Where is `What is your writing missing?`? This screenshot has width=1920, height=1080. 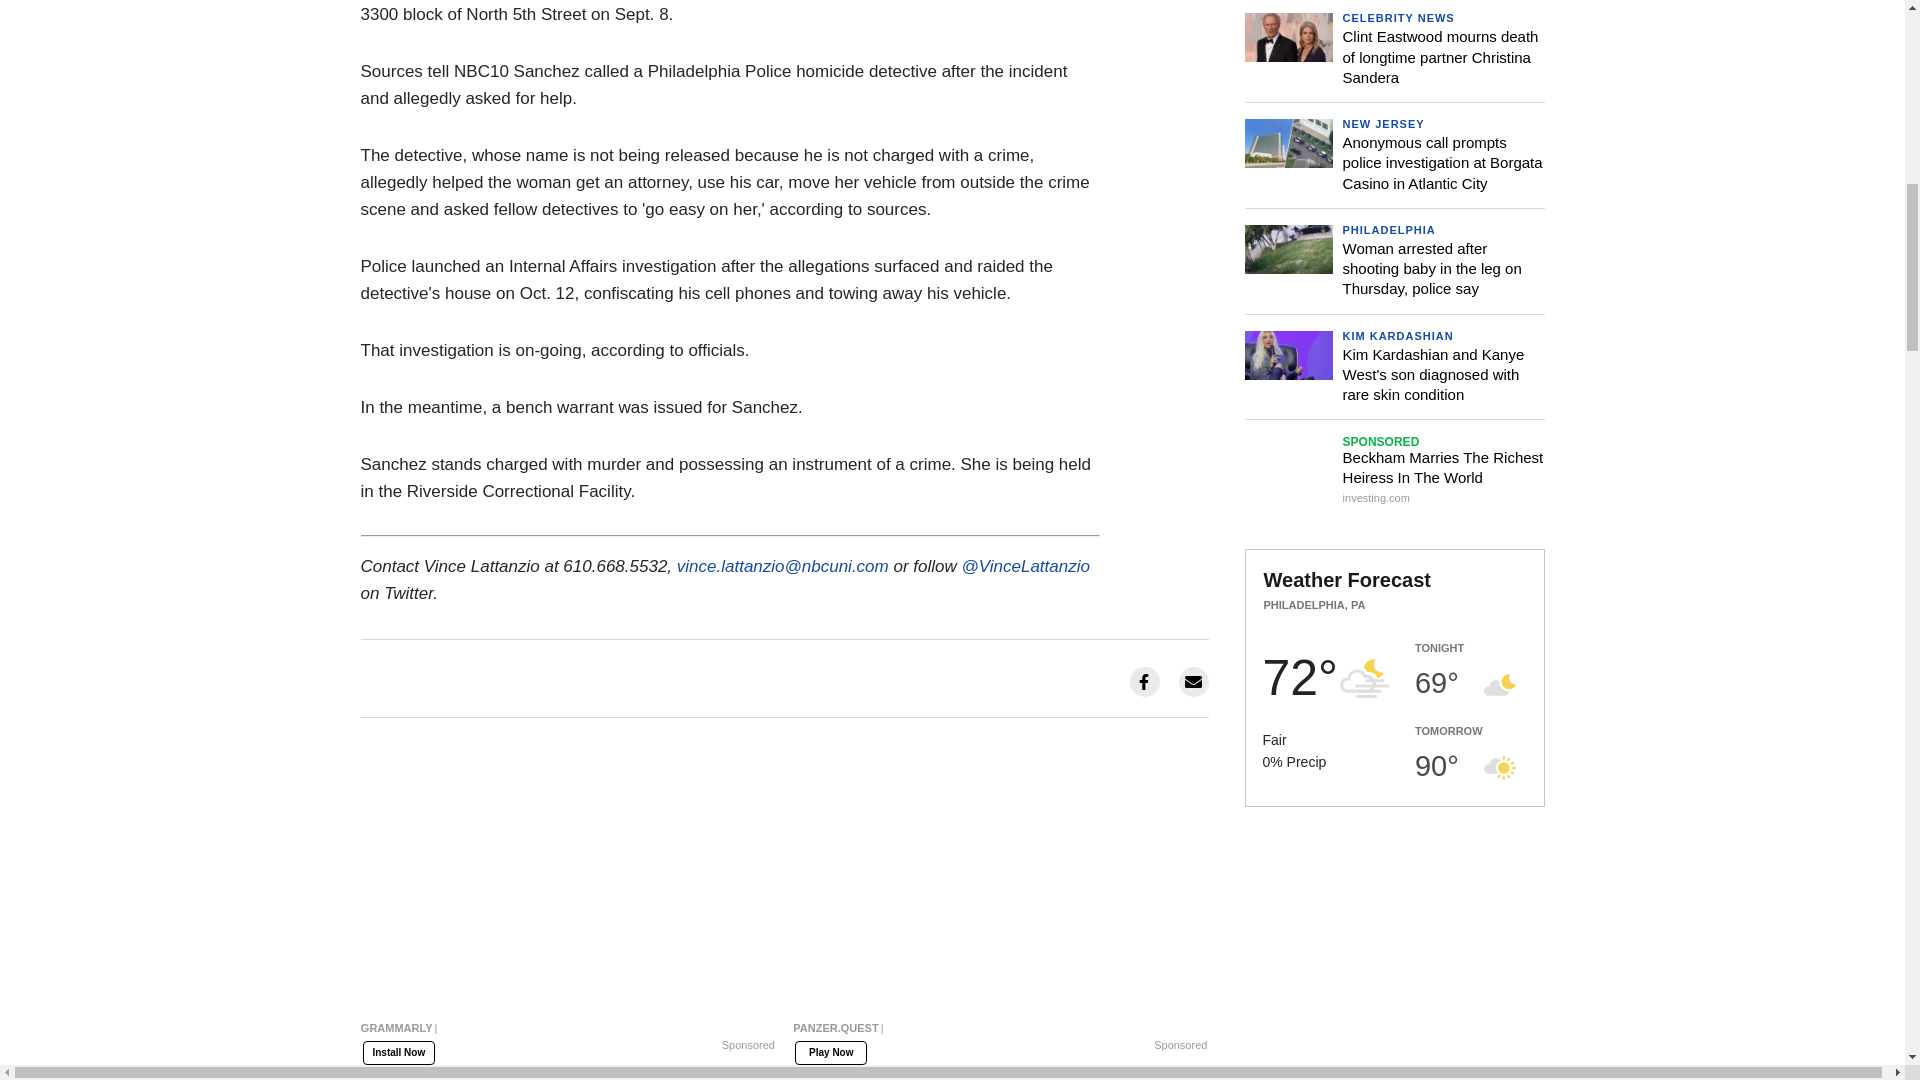 What is your writing missing? is located at coordinates (568, 1032).